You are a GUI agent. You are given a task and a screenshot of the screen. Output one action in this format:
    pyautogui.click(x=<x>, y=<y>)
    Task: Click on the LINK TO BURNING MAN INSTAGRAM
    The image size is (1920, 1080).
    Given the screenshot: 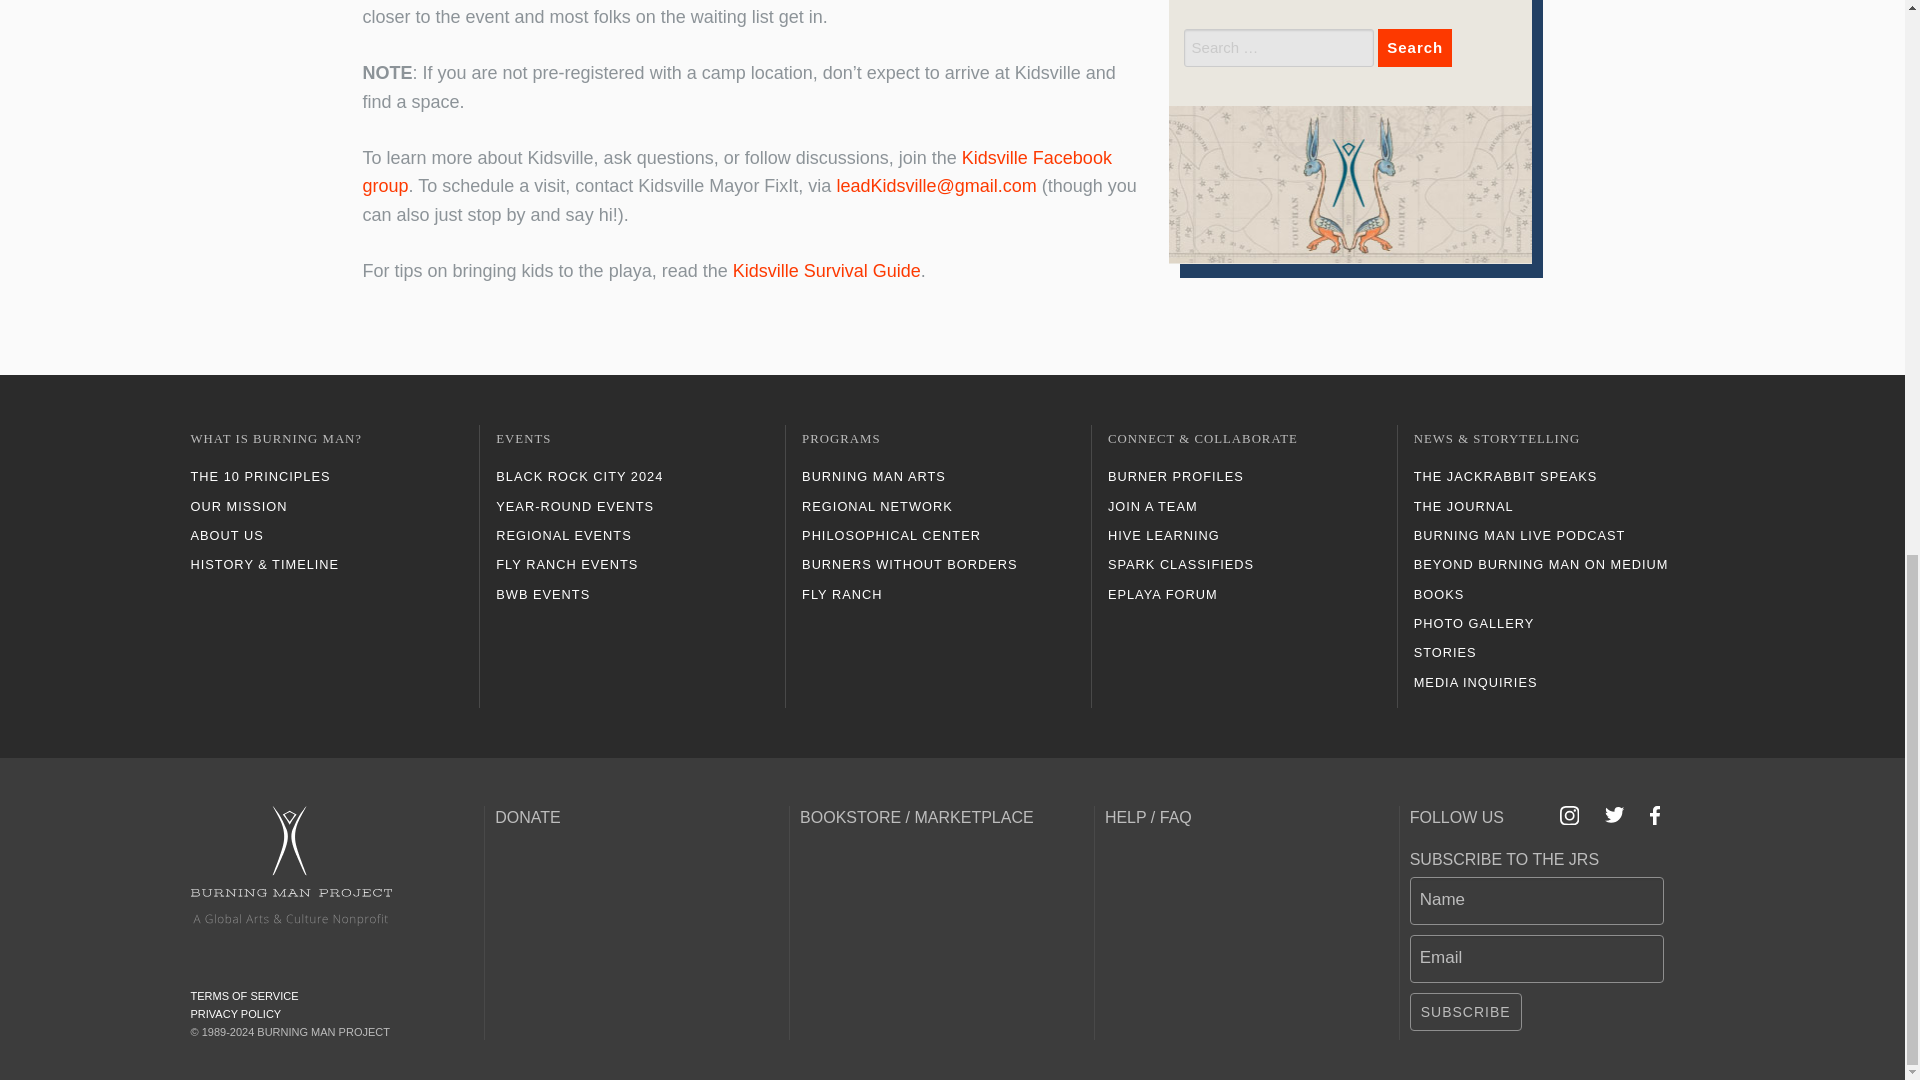 What is the action you would take?
    pyautogui.click(x=1570, y=815)
    